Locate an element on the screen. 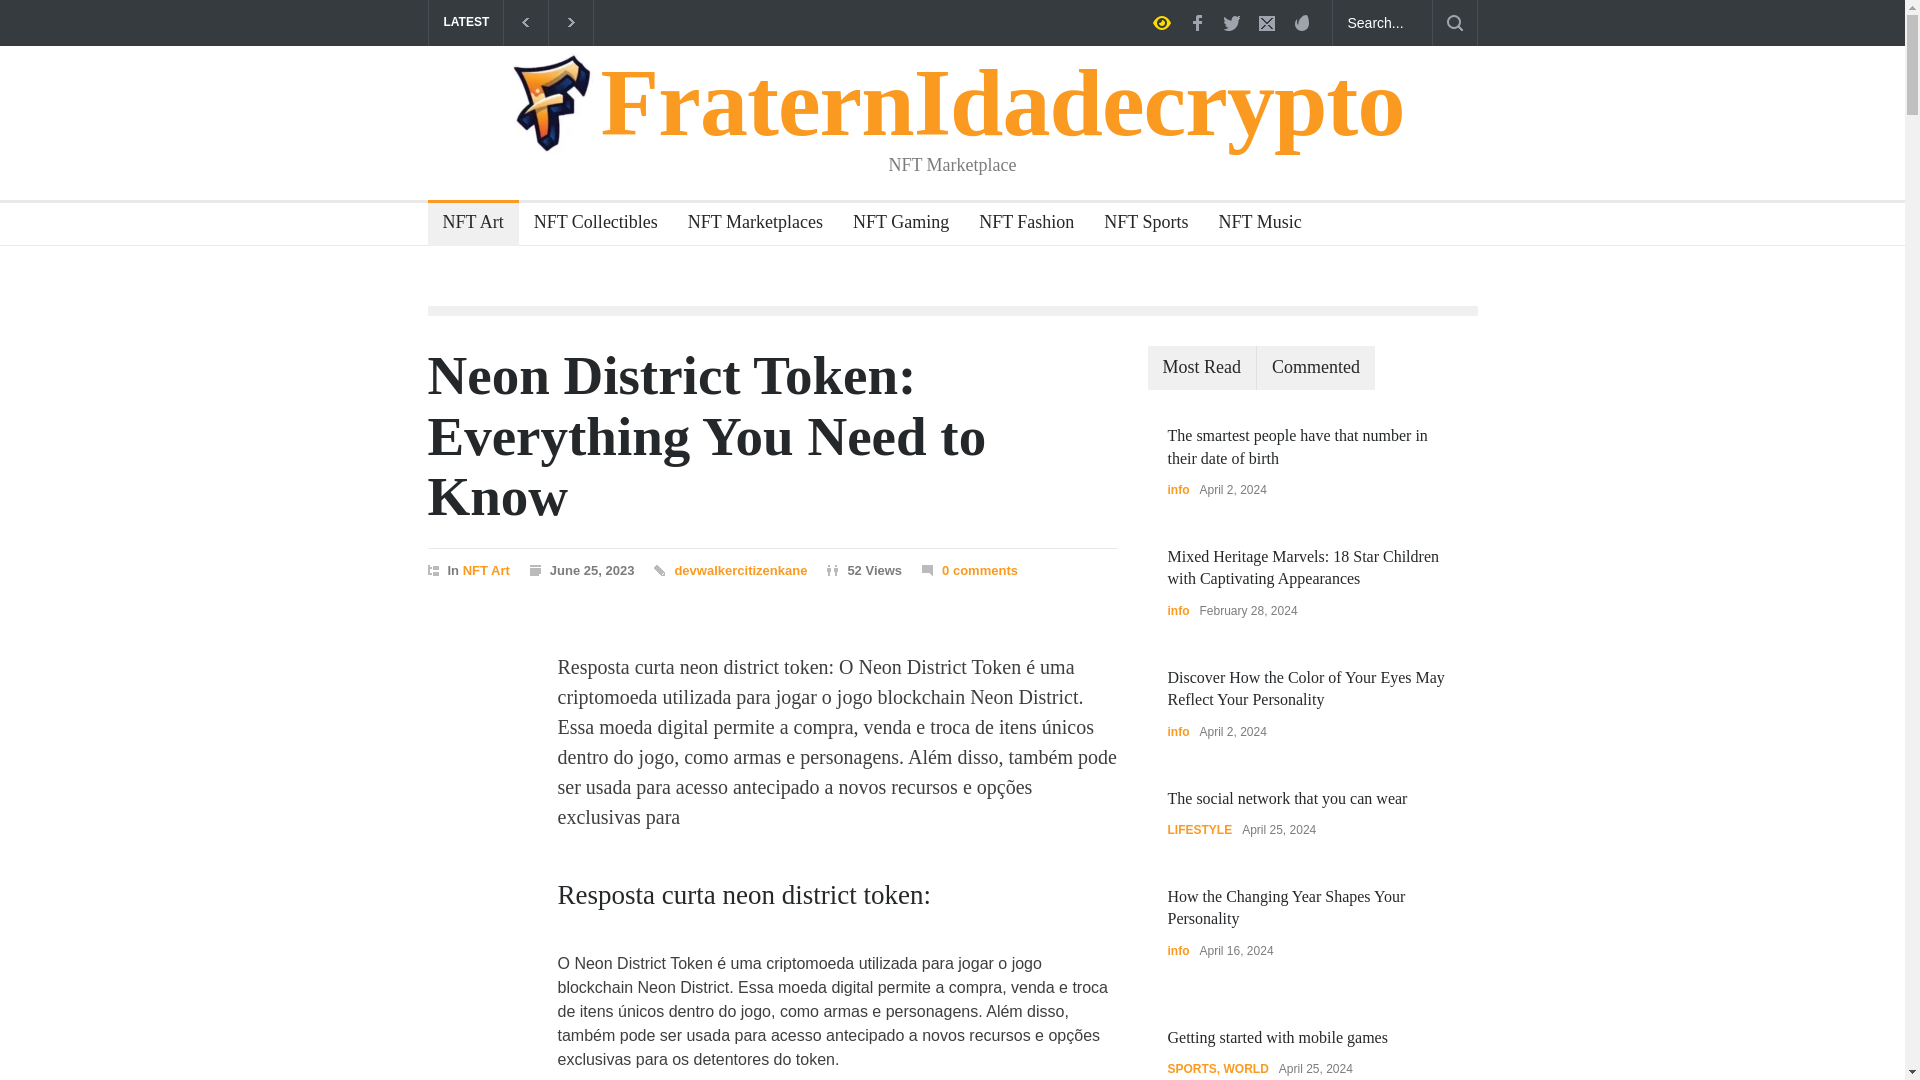  Neon District Token: Everything You Need to Know is located at coordinates (707, 436).